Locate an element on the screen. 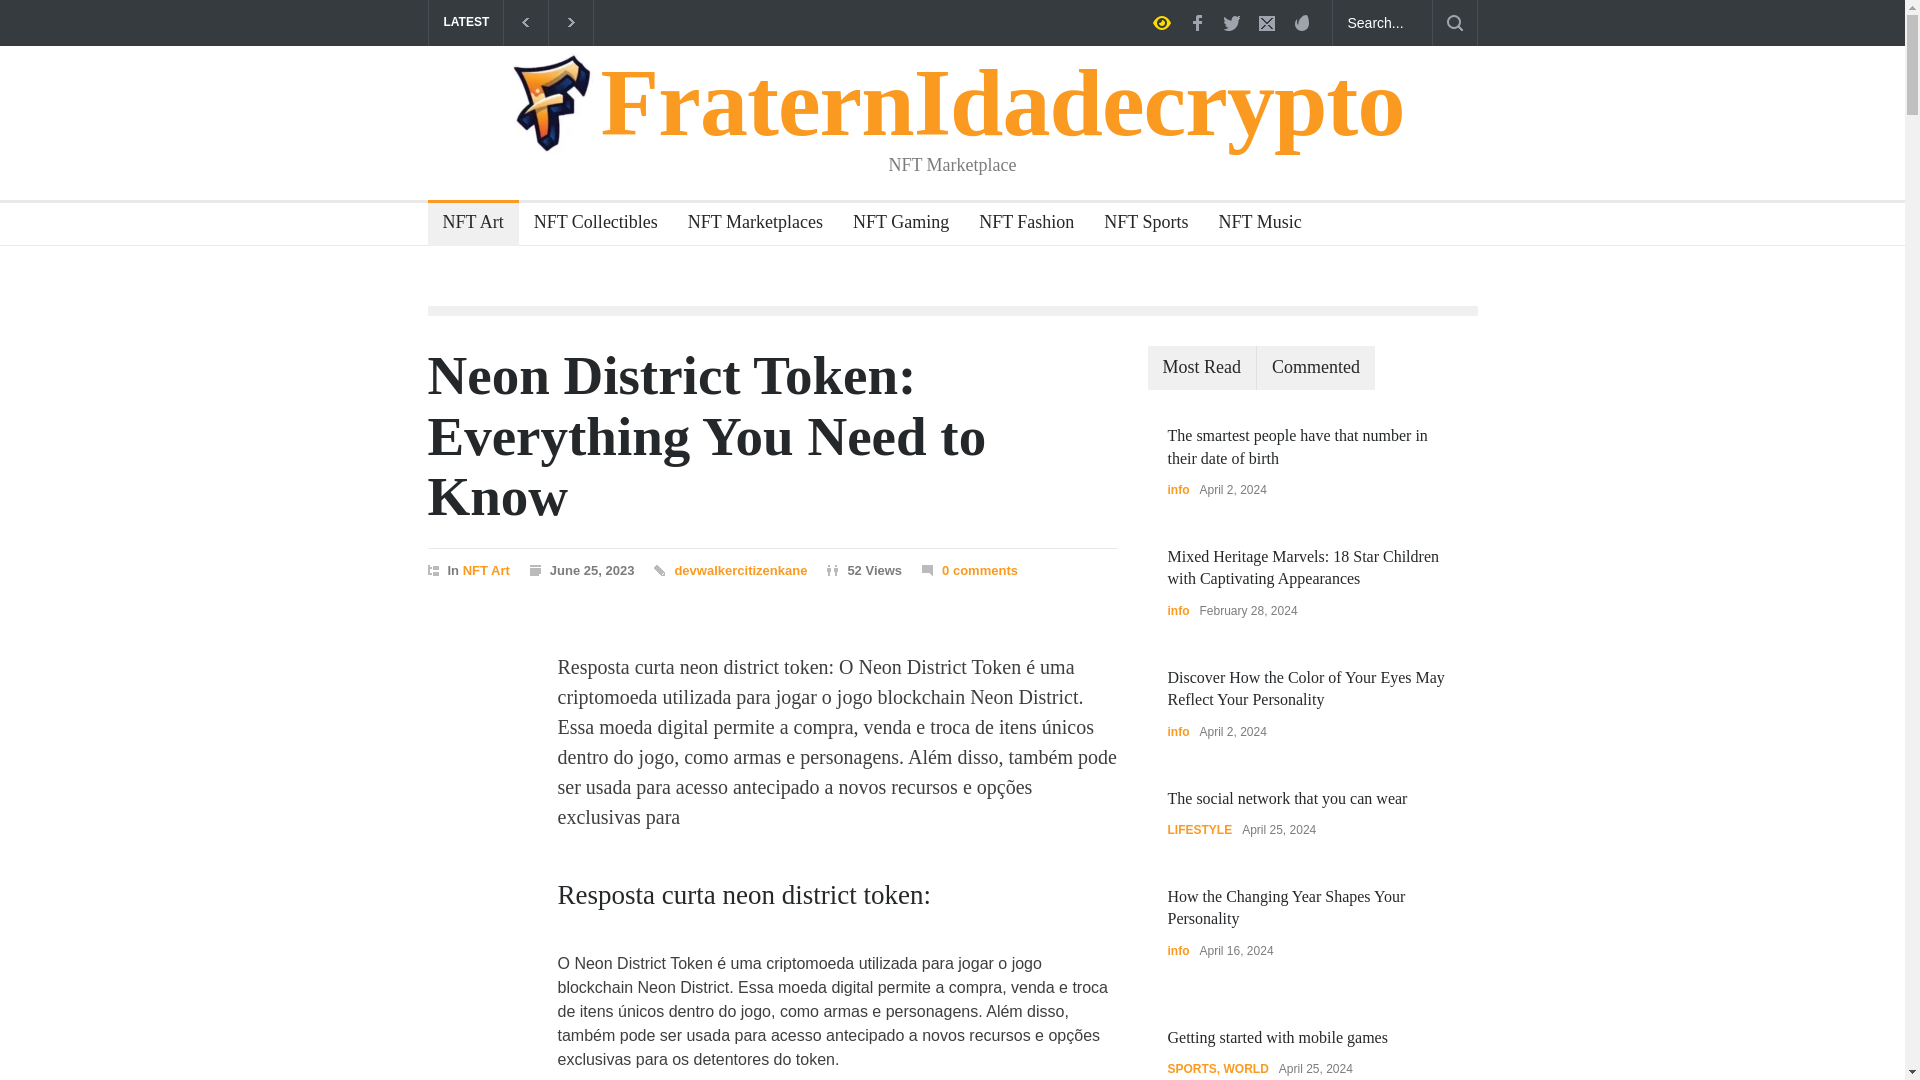  Neon District Token: Everything You Need to Know is located at coordinates (707, 436).